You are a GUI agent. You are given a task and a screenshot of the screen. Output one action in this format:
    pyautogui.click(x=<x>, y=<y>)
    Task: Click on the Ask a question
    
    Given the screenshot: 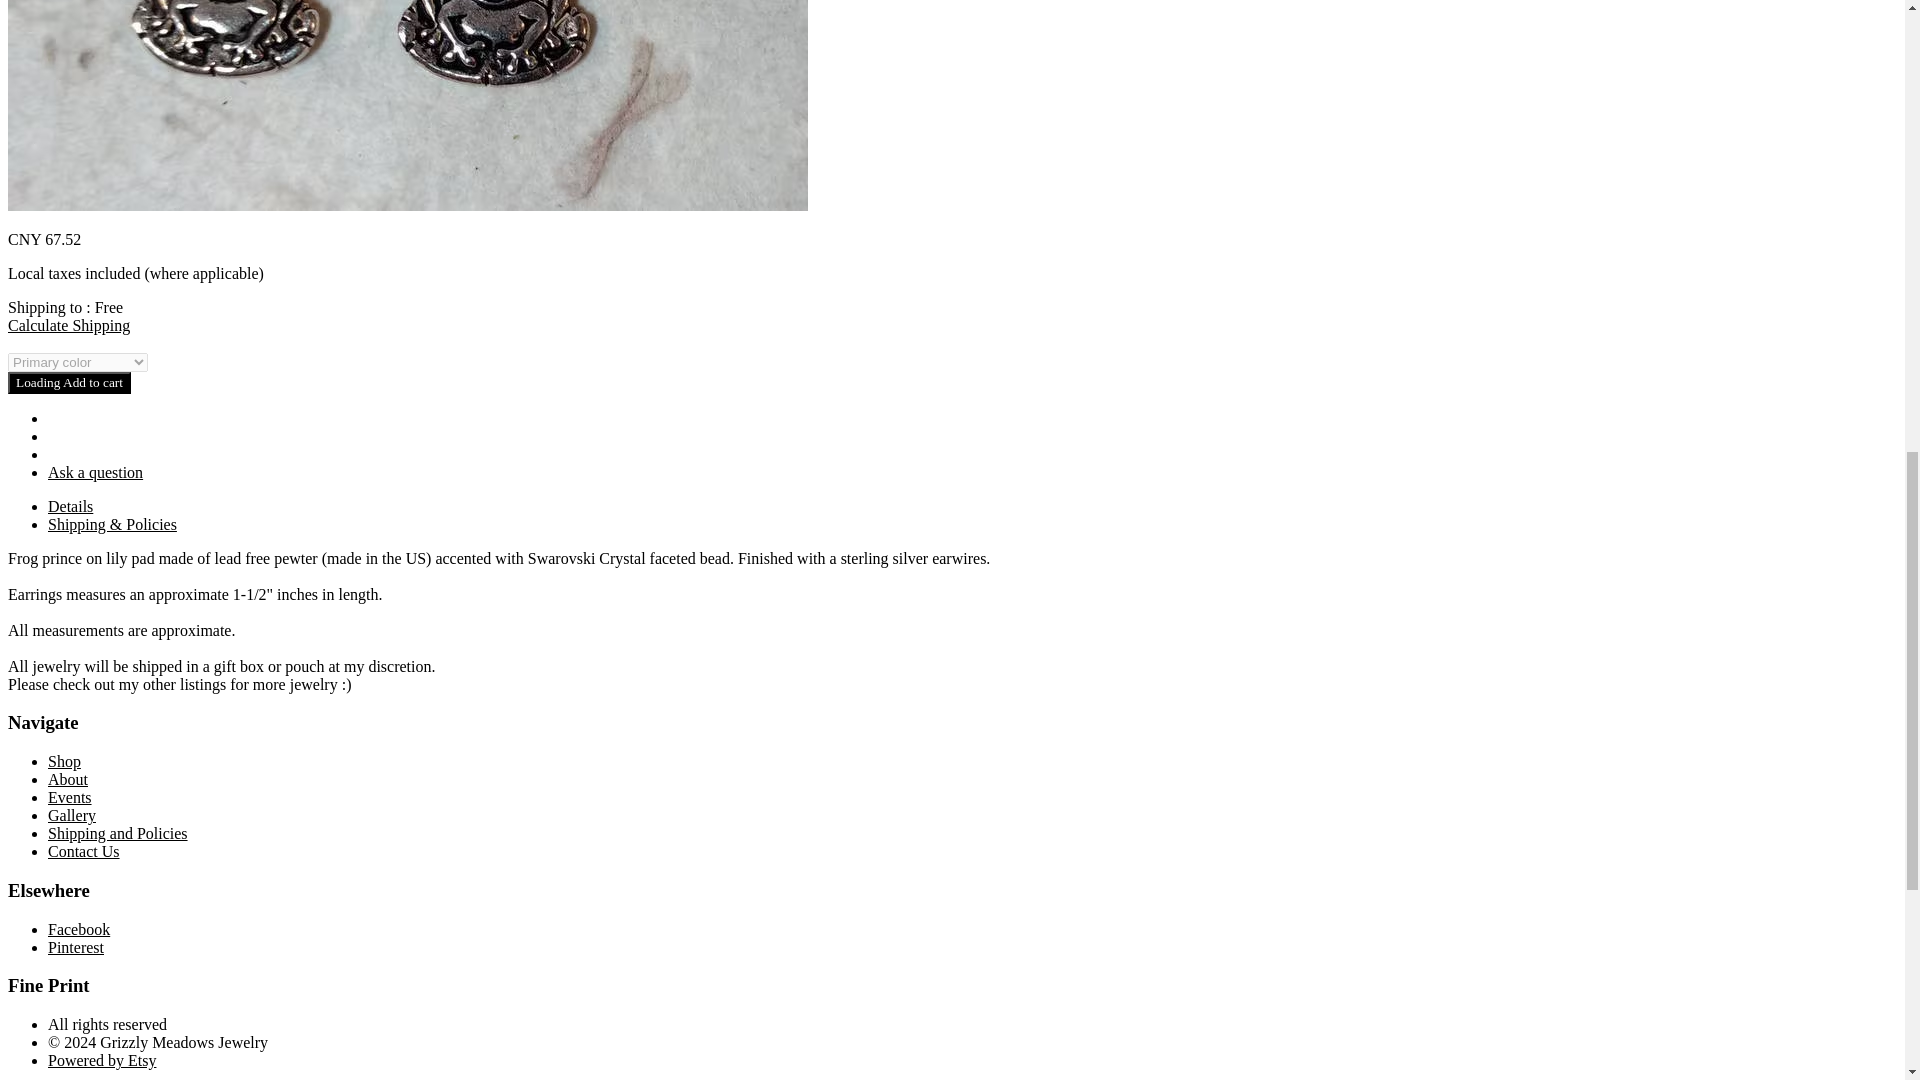 What is the action you would take?
    pyautogui.click(x=95, y=472)
    